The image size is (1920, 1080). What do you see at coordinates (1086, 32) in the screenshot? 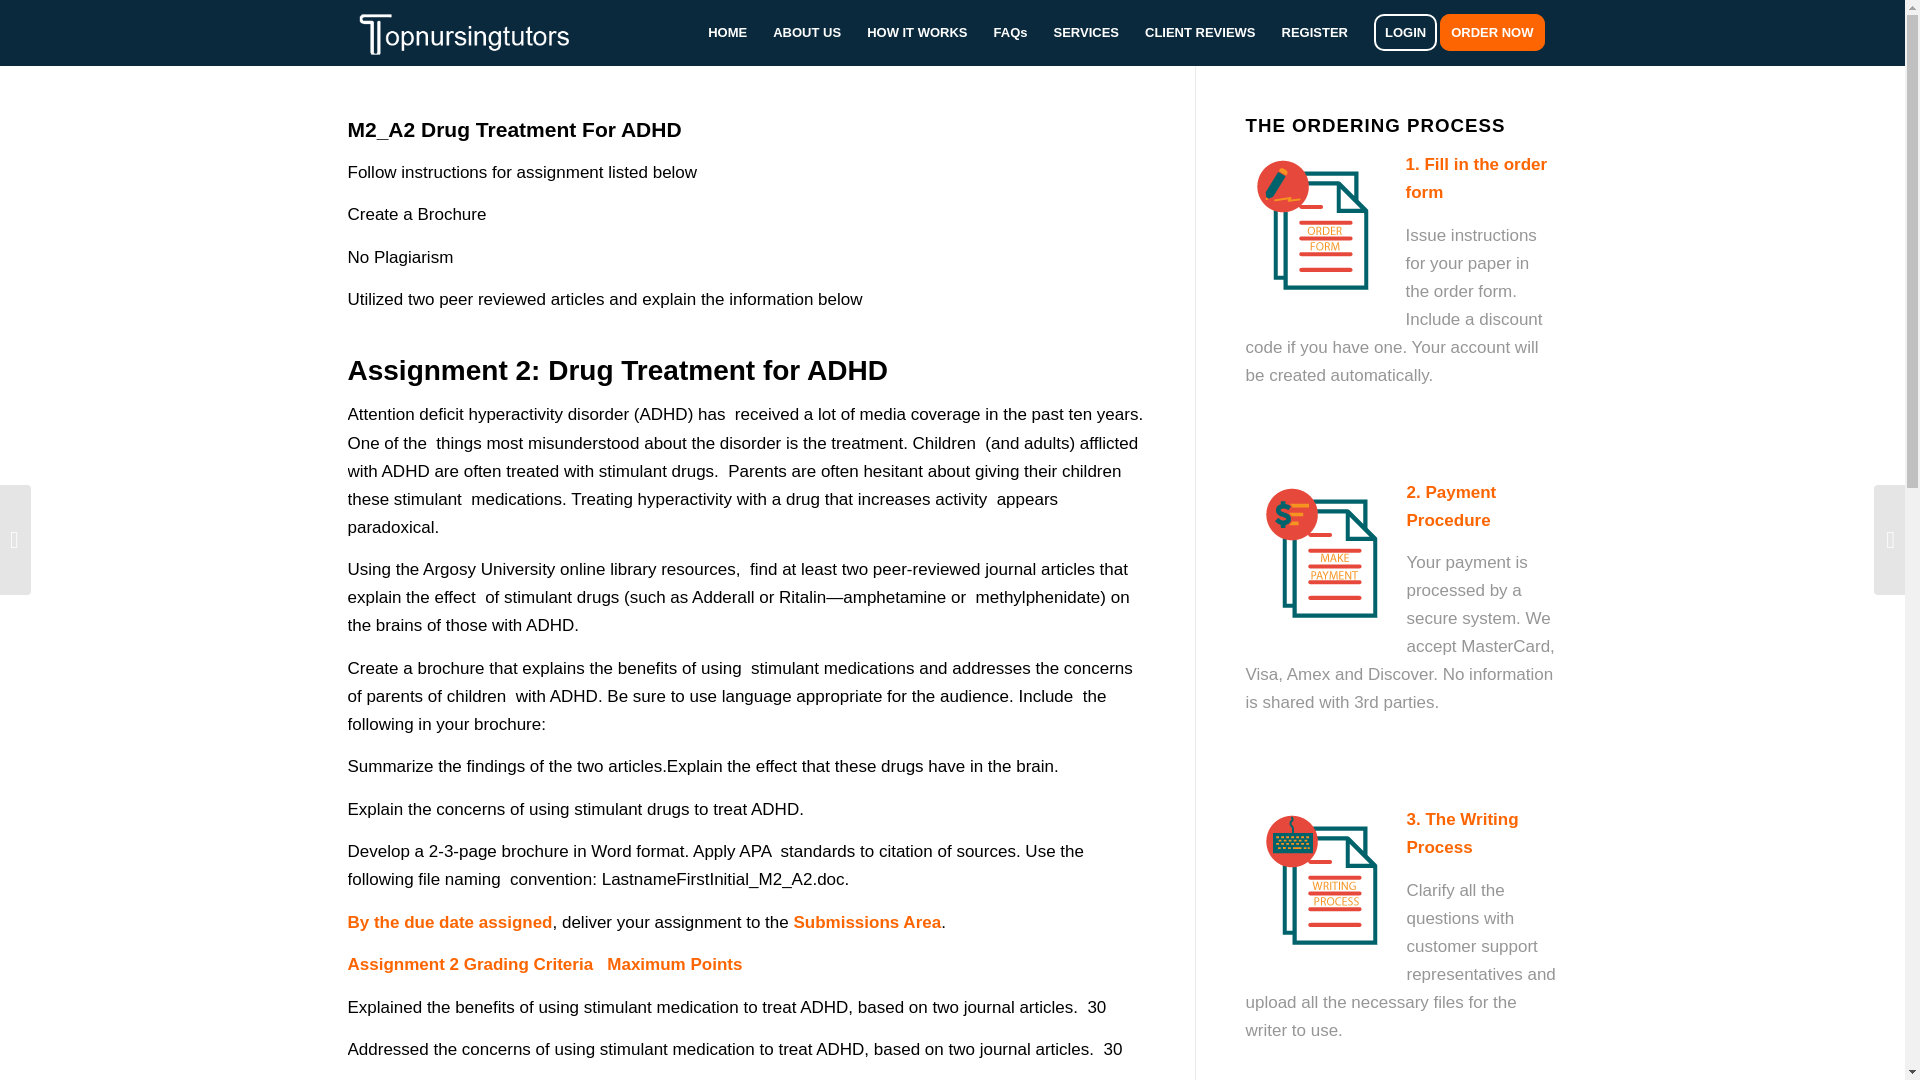
I see `SERVICES` at bounding box center [1086, 32].